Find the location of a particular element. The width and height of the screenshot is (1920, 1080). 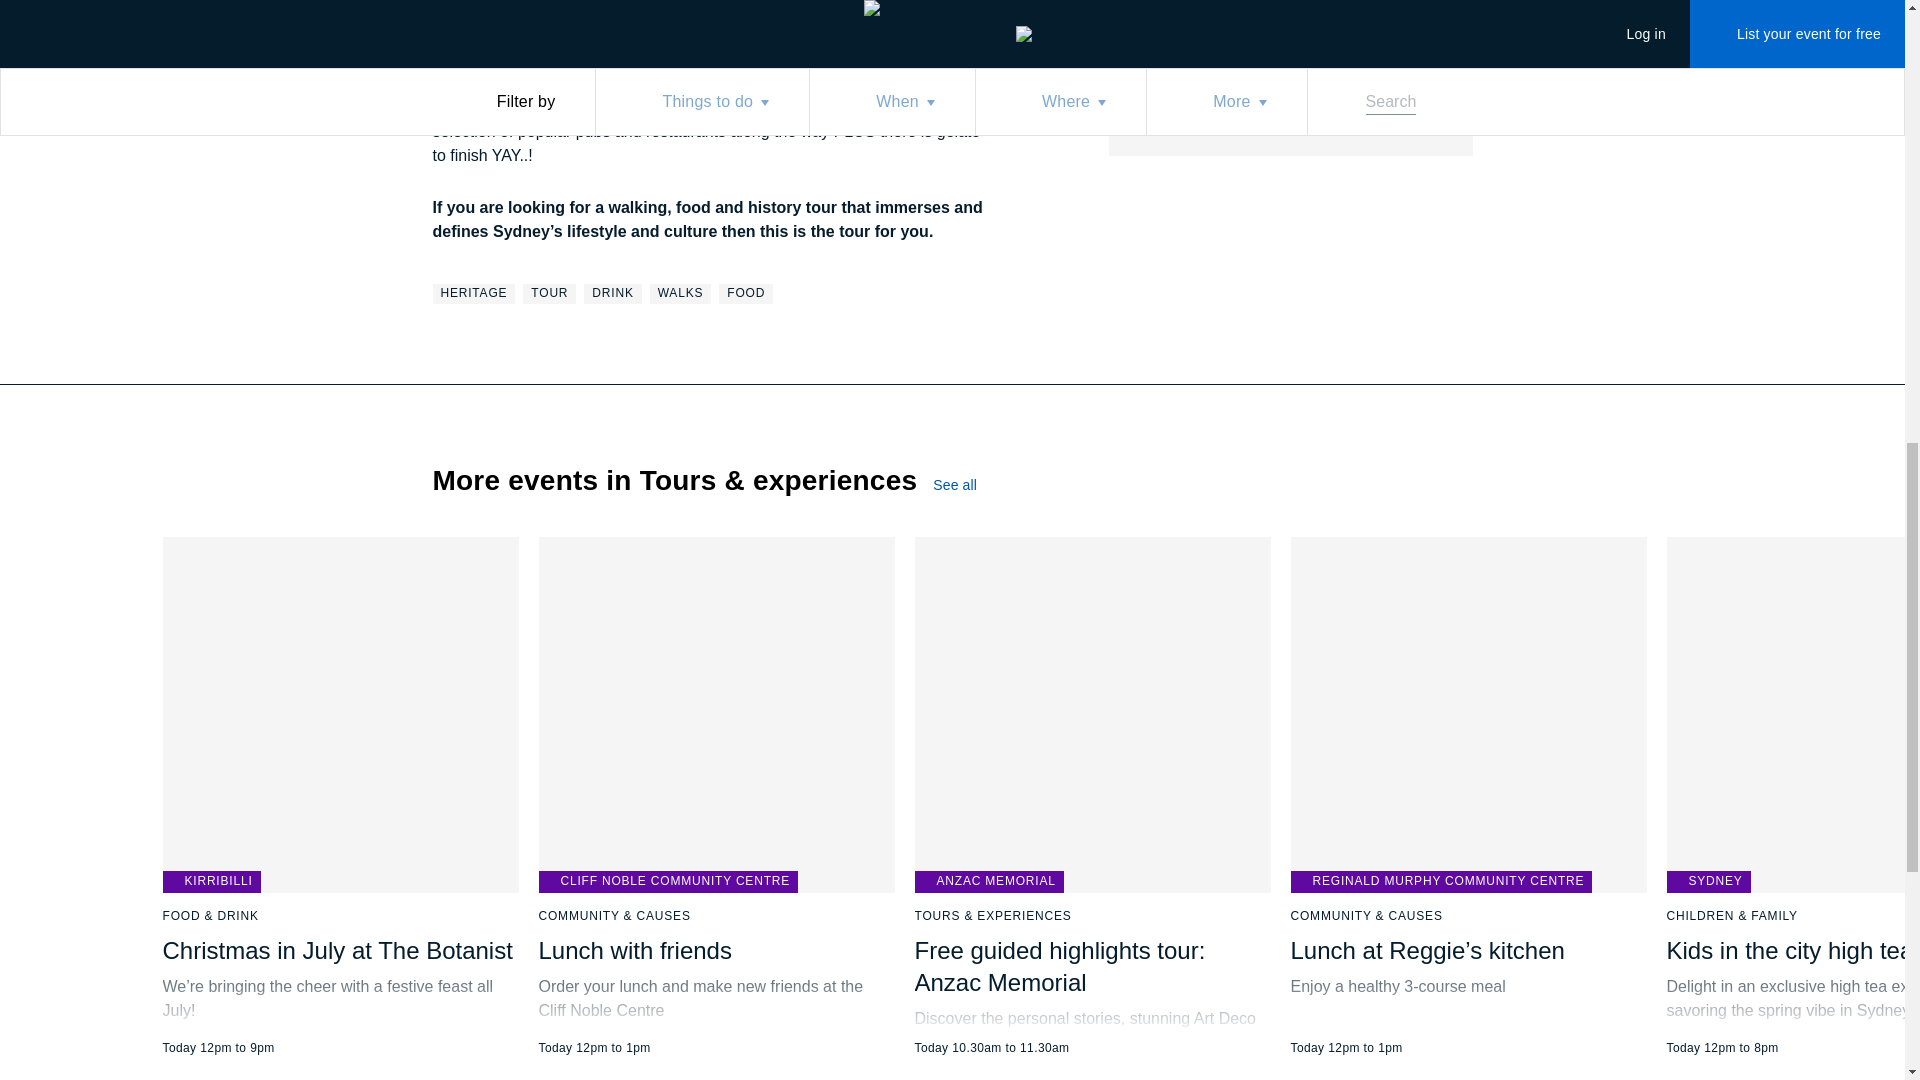

WALKS is located at coordinates (1261, 23).